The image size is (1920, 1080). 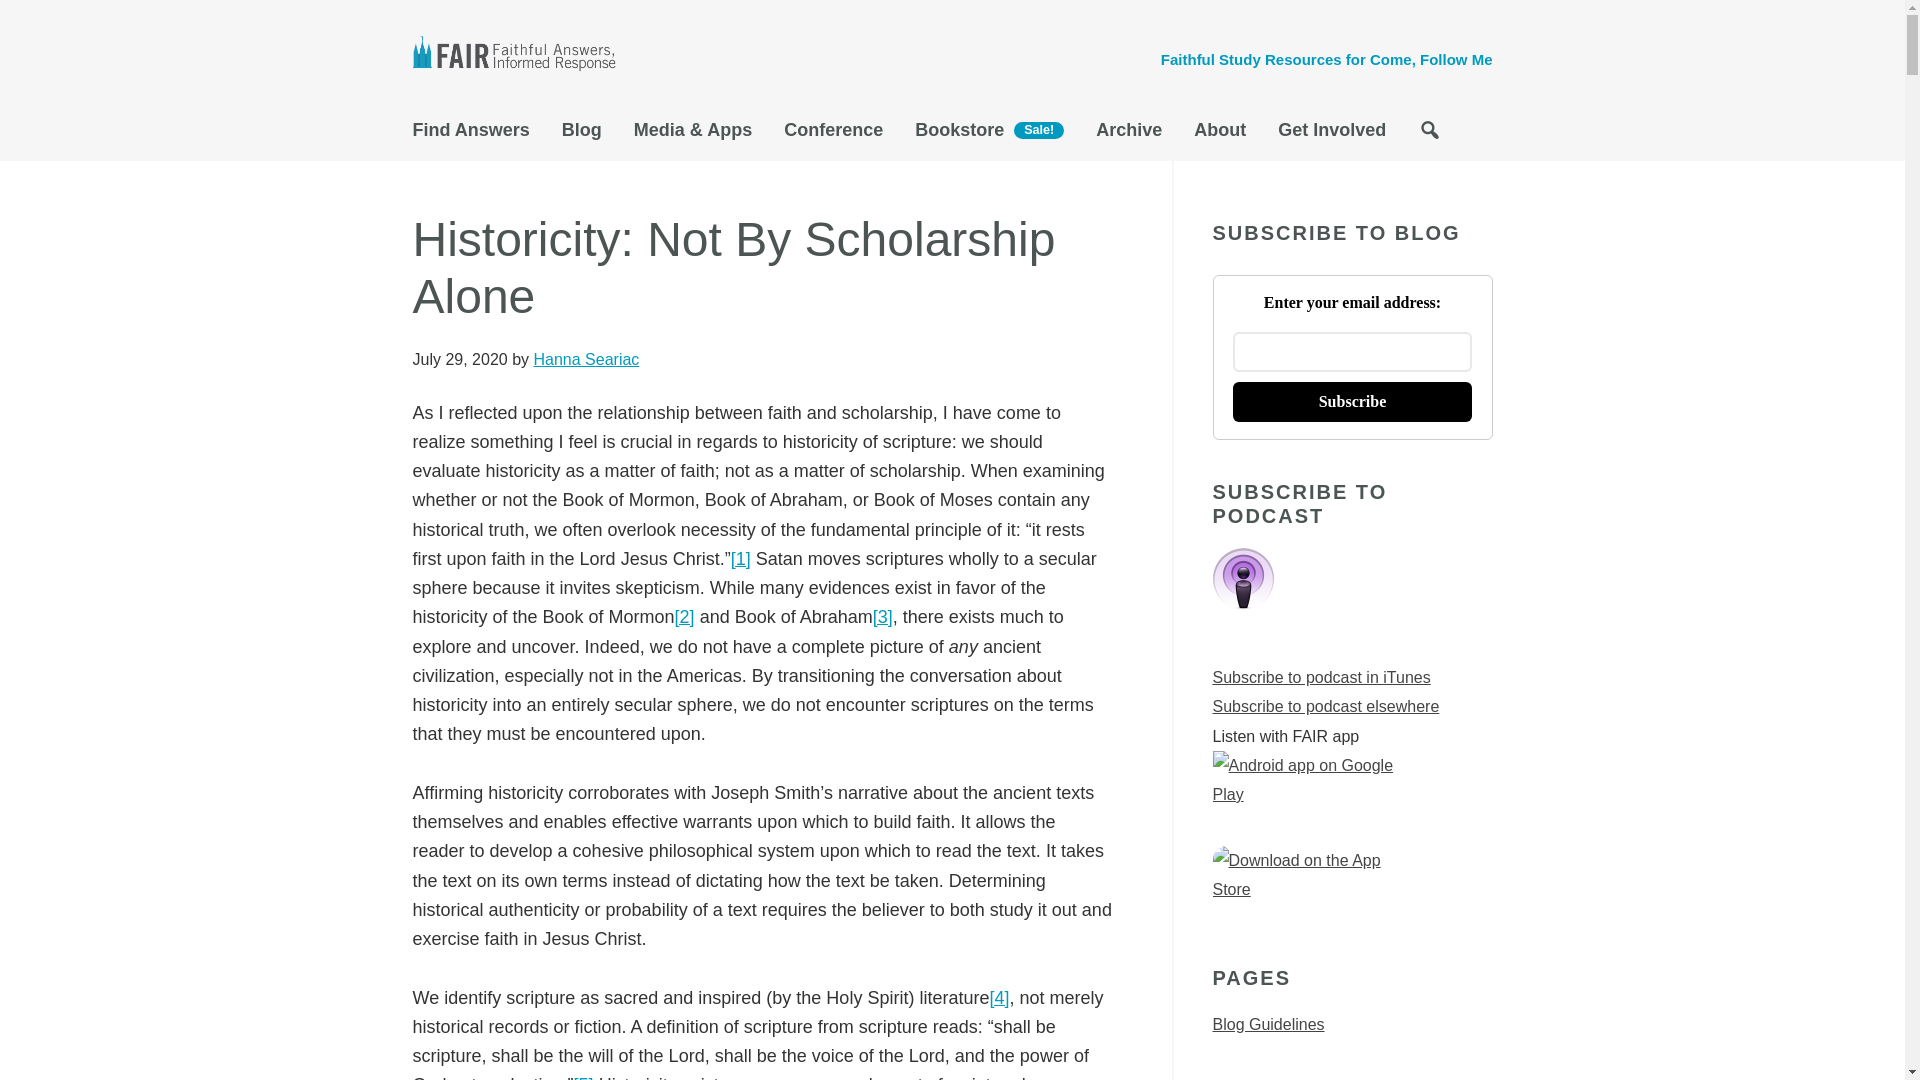 I want to click on Bookstore, so click(x=988, y=136).